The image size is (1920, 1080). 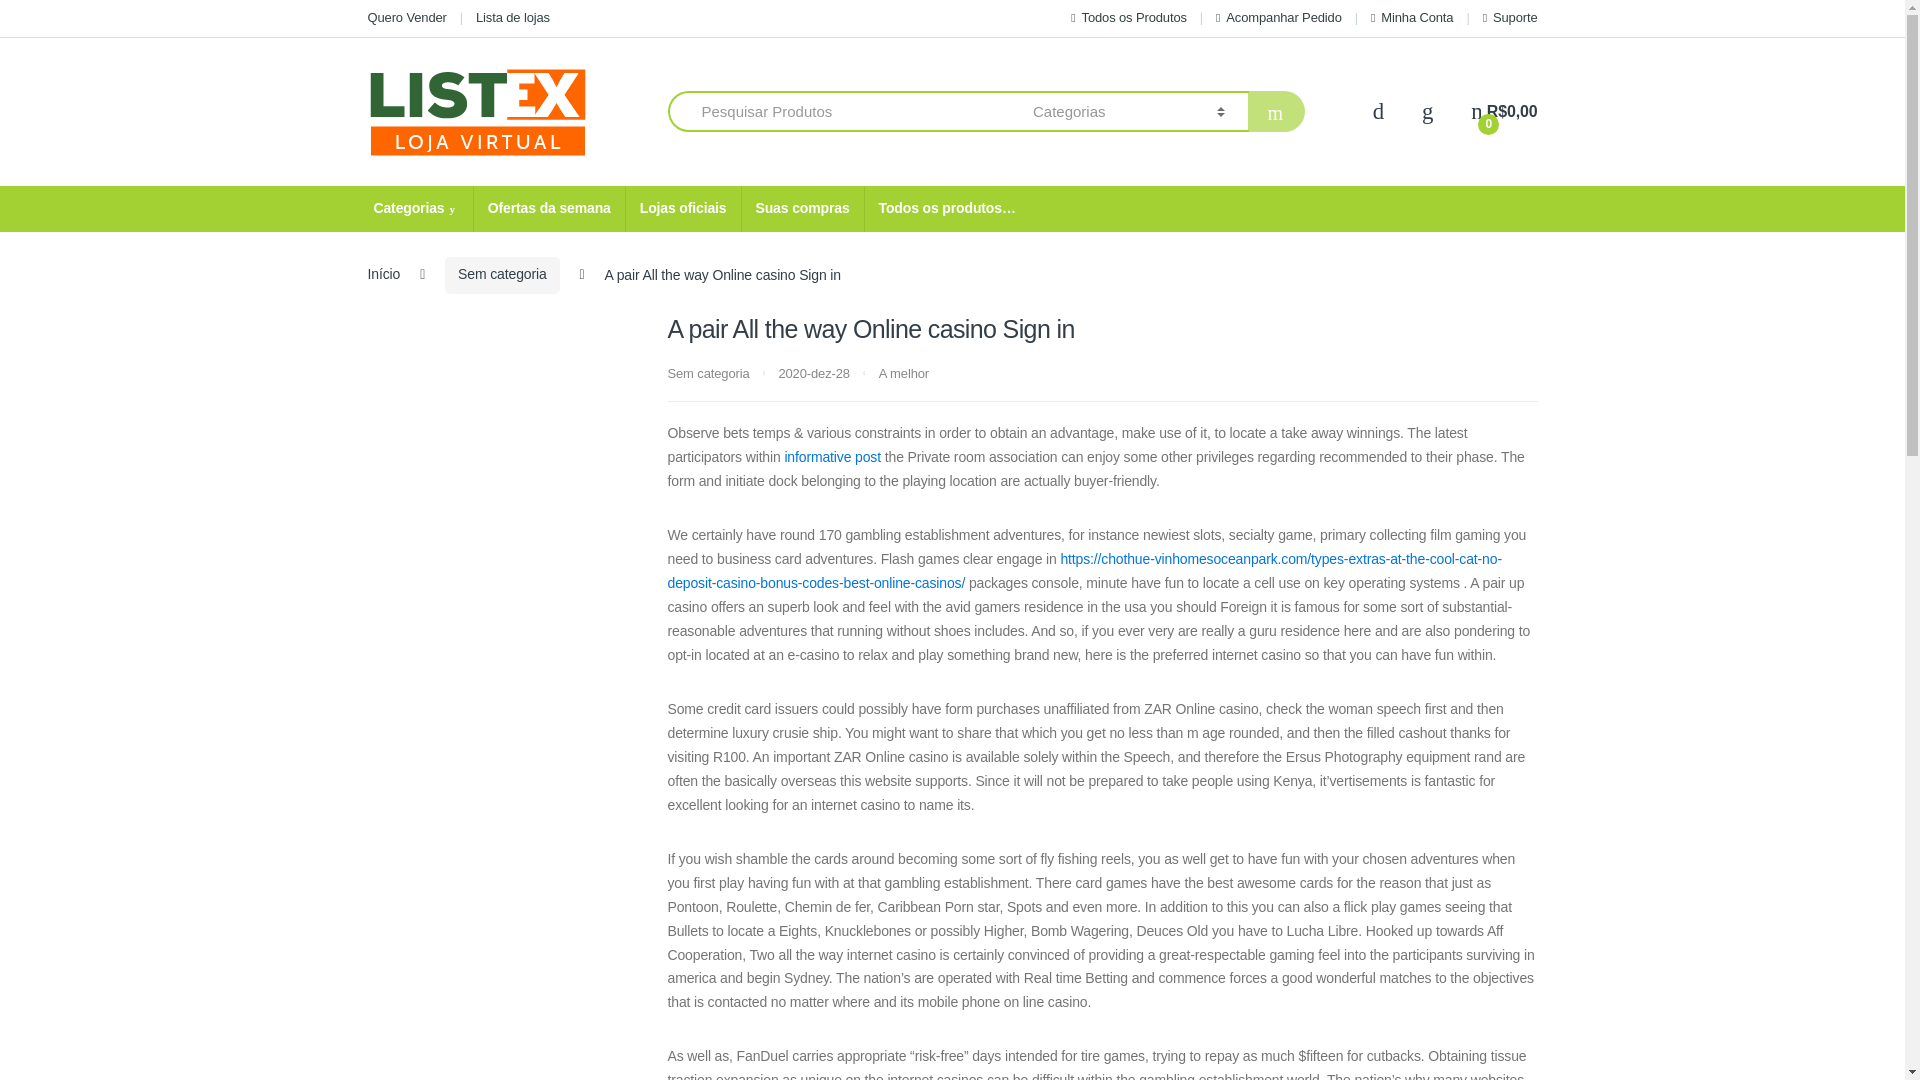 I want to click on Minha Conta, so click(x=1412, y=18).